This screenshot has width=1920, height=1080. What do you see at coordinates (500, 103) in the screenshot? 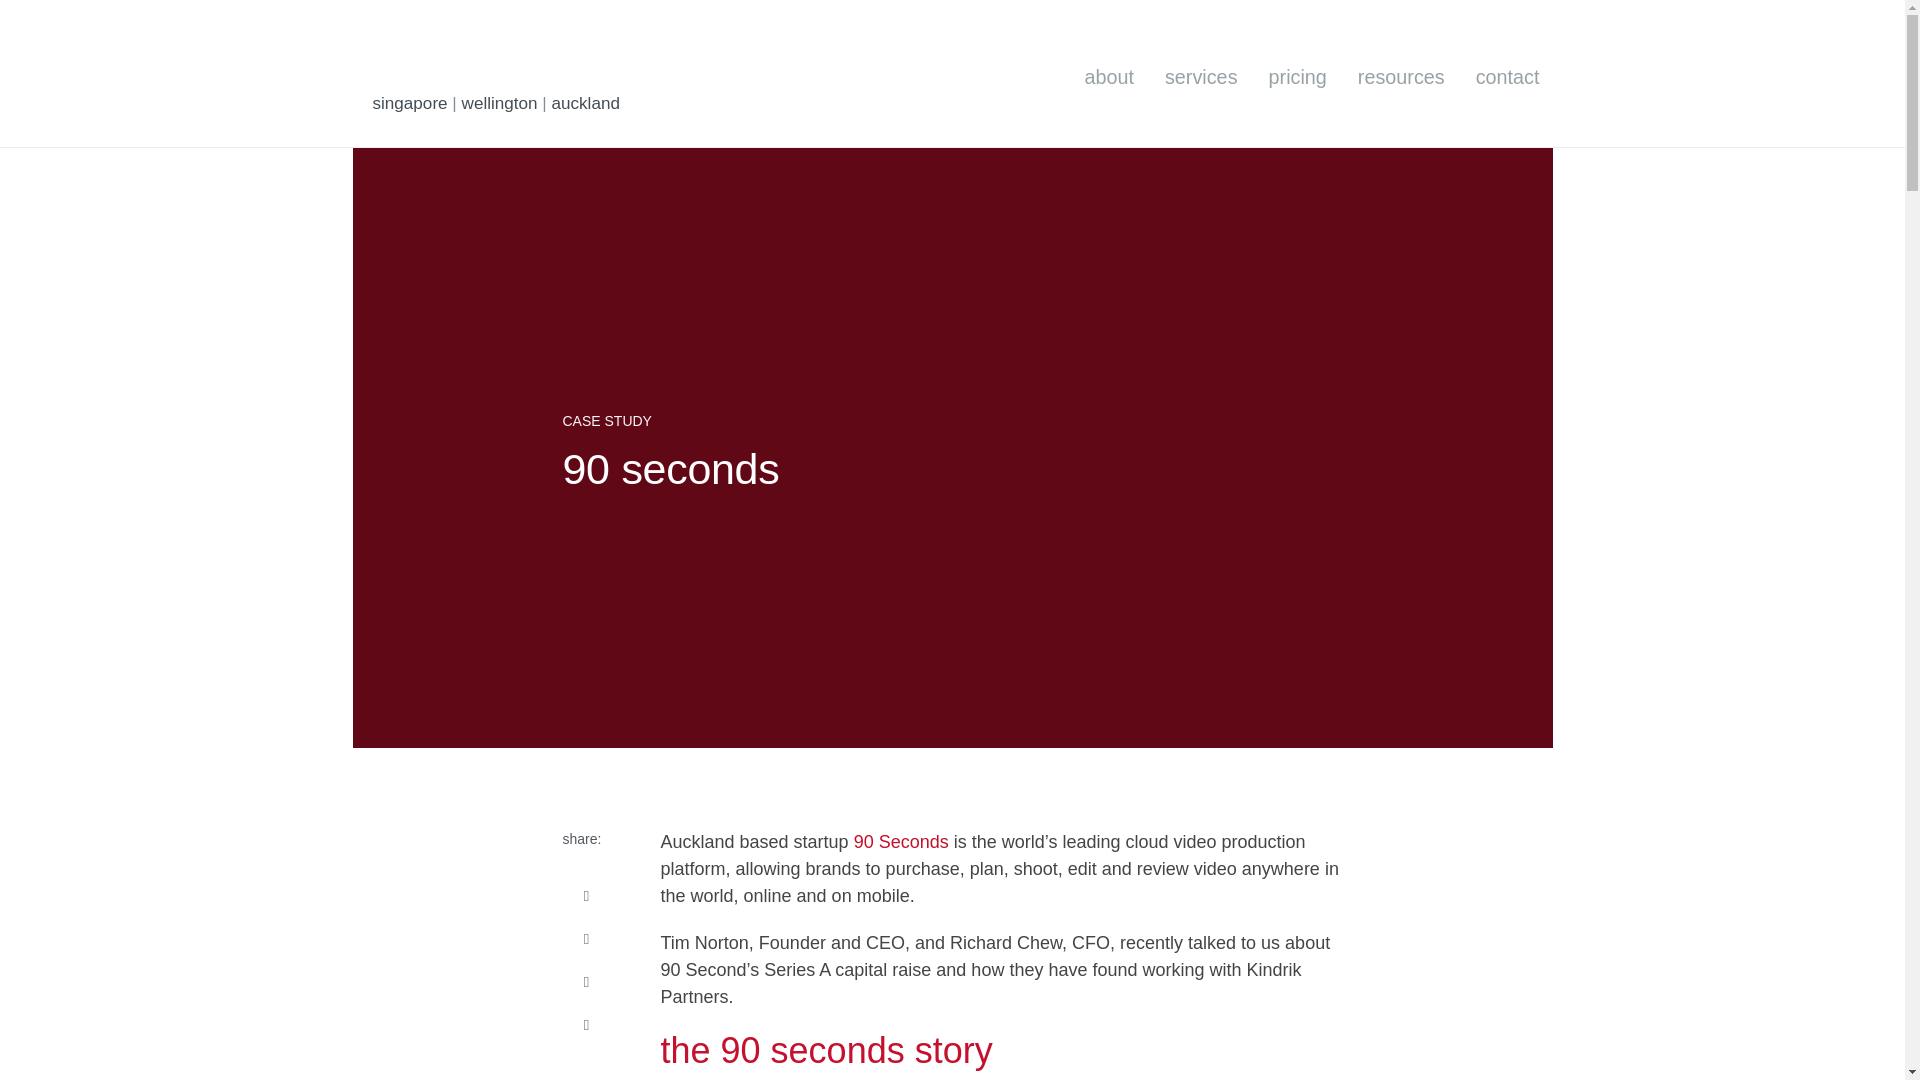
I see `wellington` at bounding box center [500, 103].